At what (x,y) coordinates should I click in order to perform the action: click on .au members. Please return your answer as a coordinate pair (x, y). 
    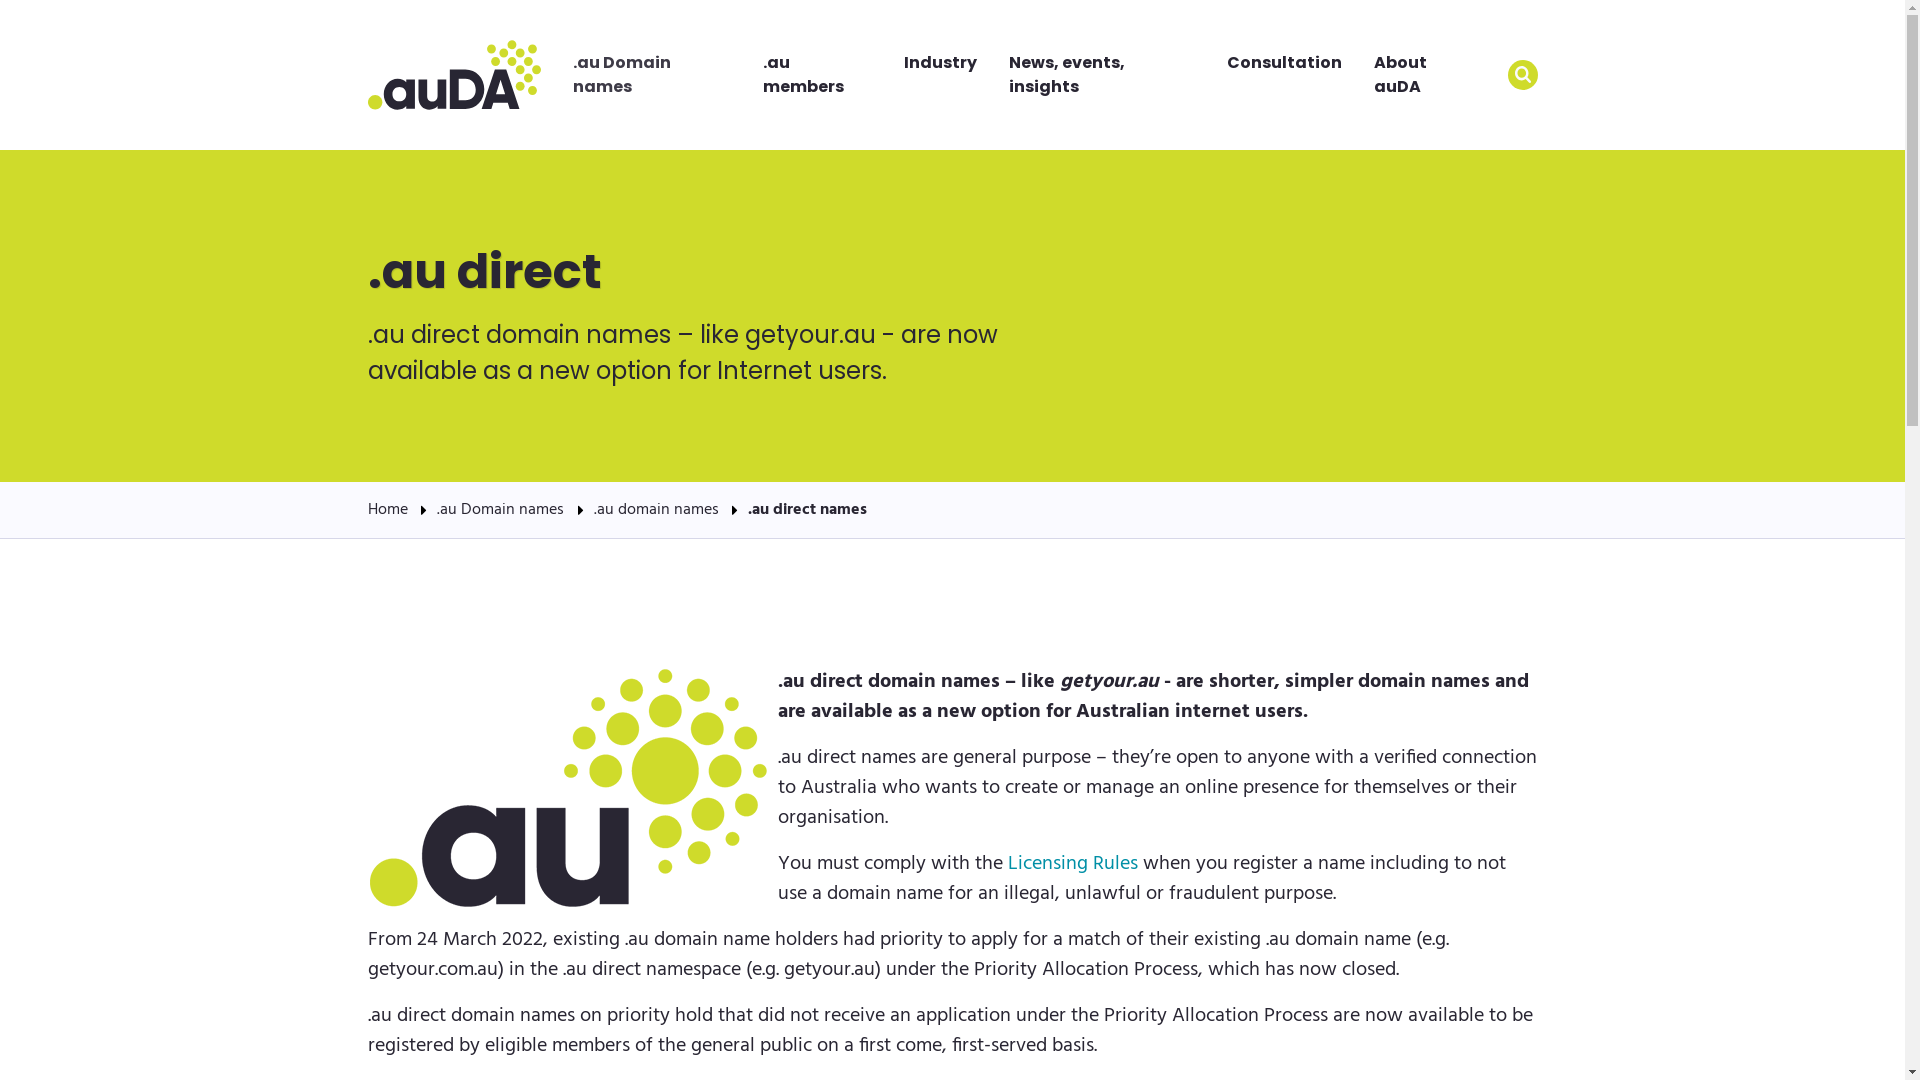
    Looking at the image, I should click on (818, 75).